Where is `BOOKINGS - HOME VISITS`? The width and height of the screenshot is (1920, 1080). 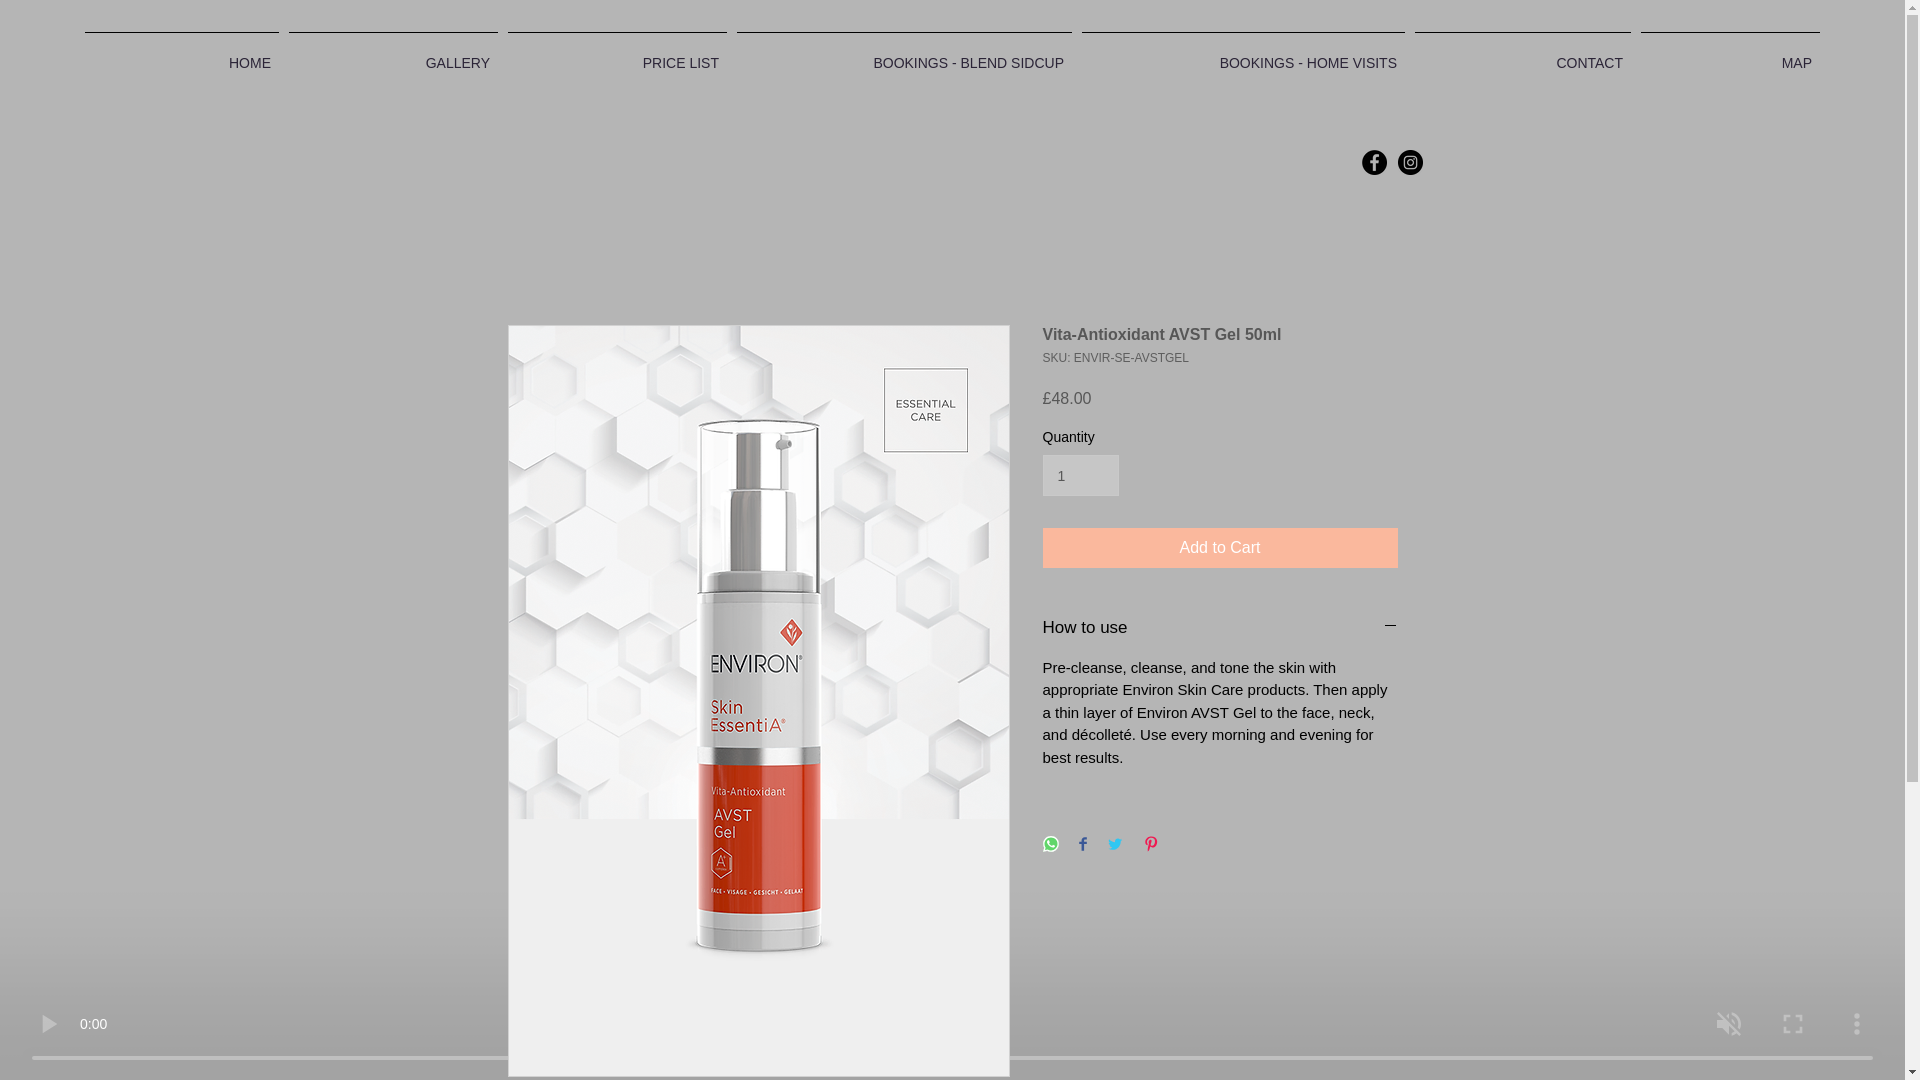
BOOKINGS - HOME VISITS is located at coordinates (1243, 54).